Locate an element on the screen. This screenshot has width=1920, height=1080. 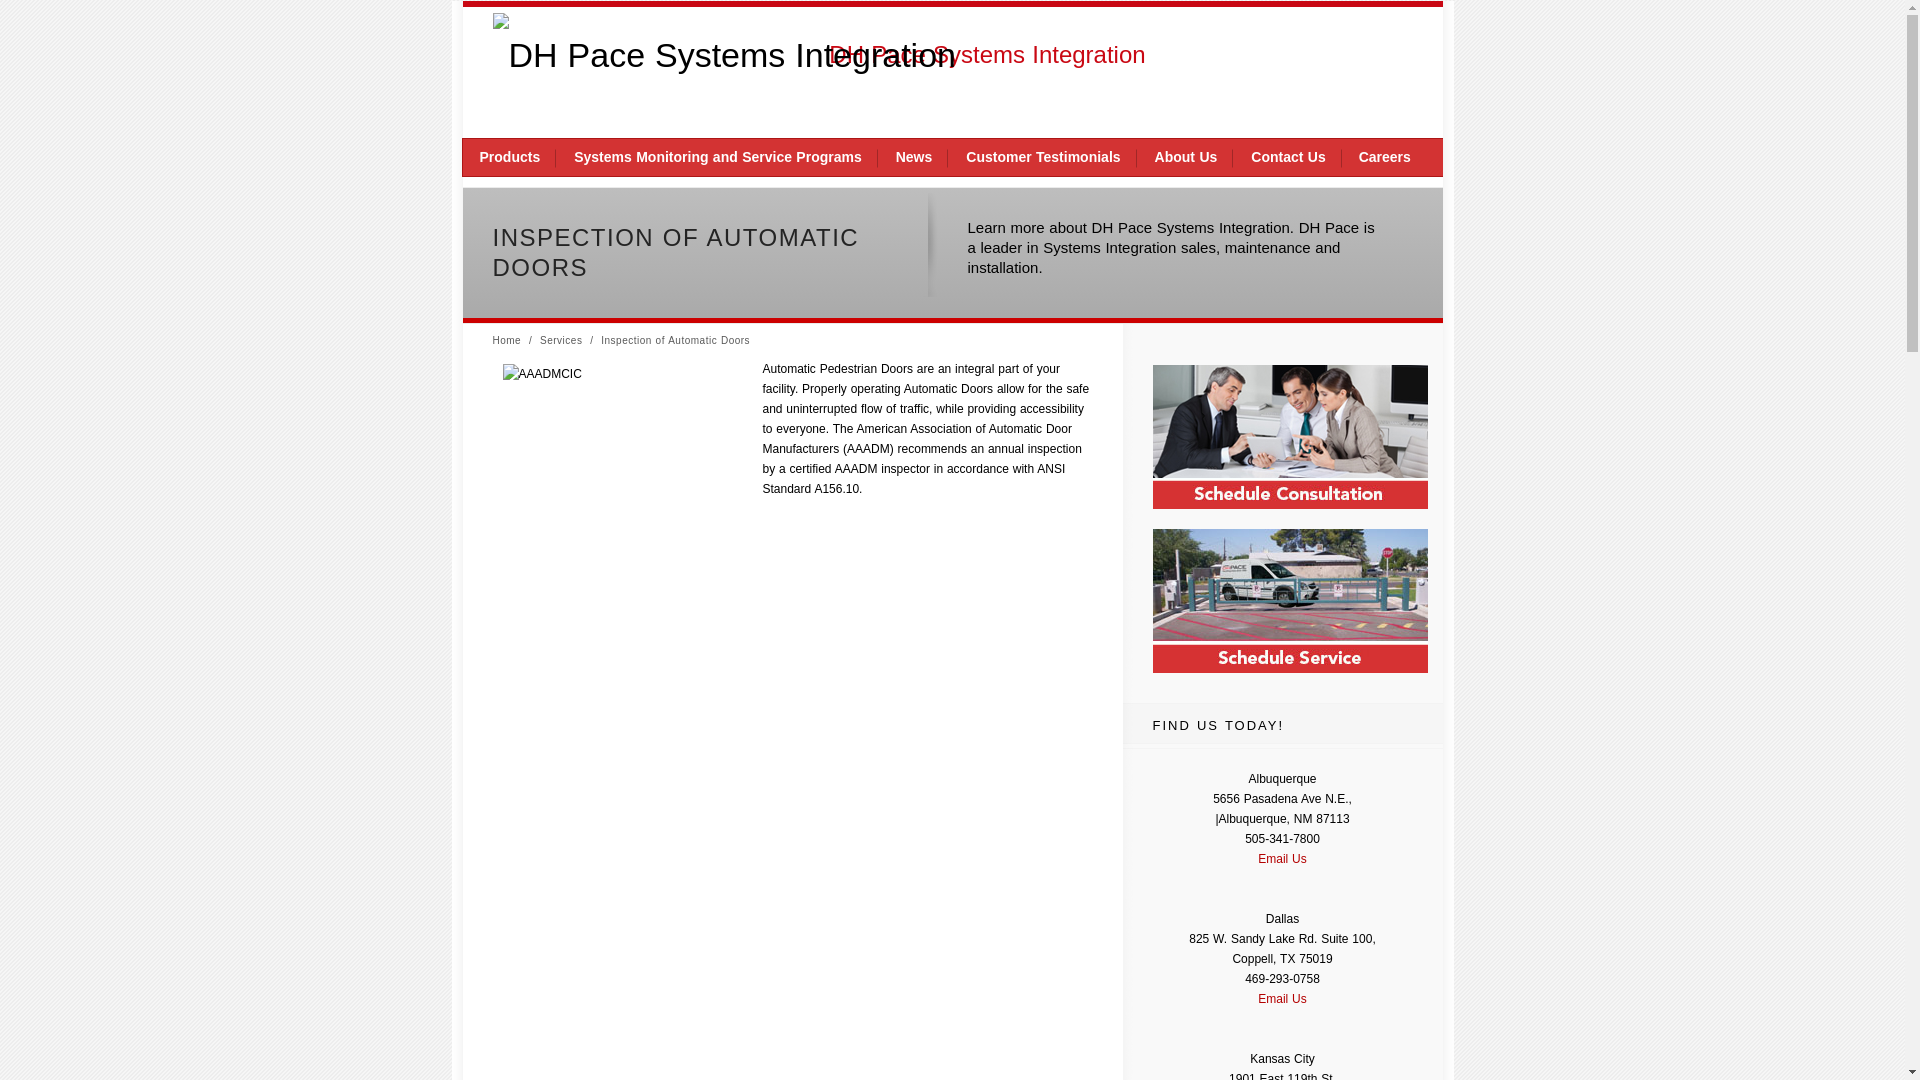
Systems Monitoring and Service Programs is located at coordinates (718, 158).